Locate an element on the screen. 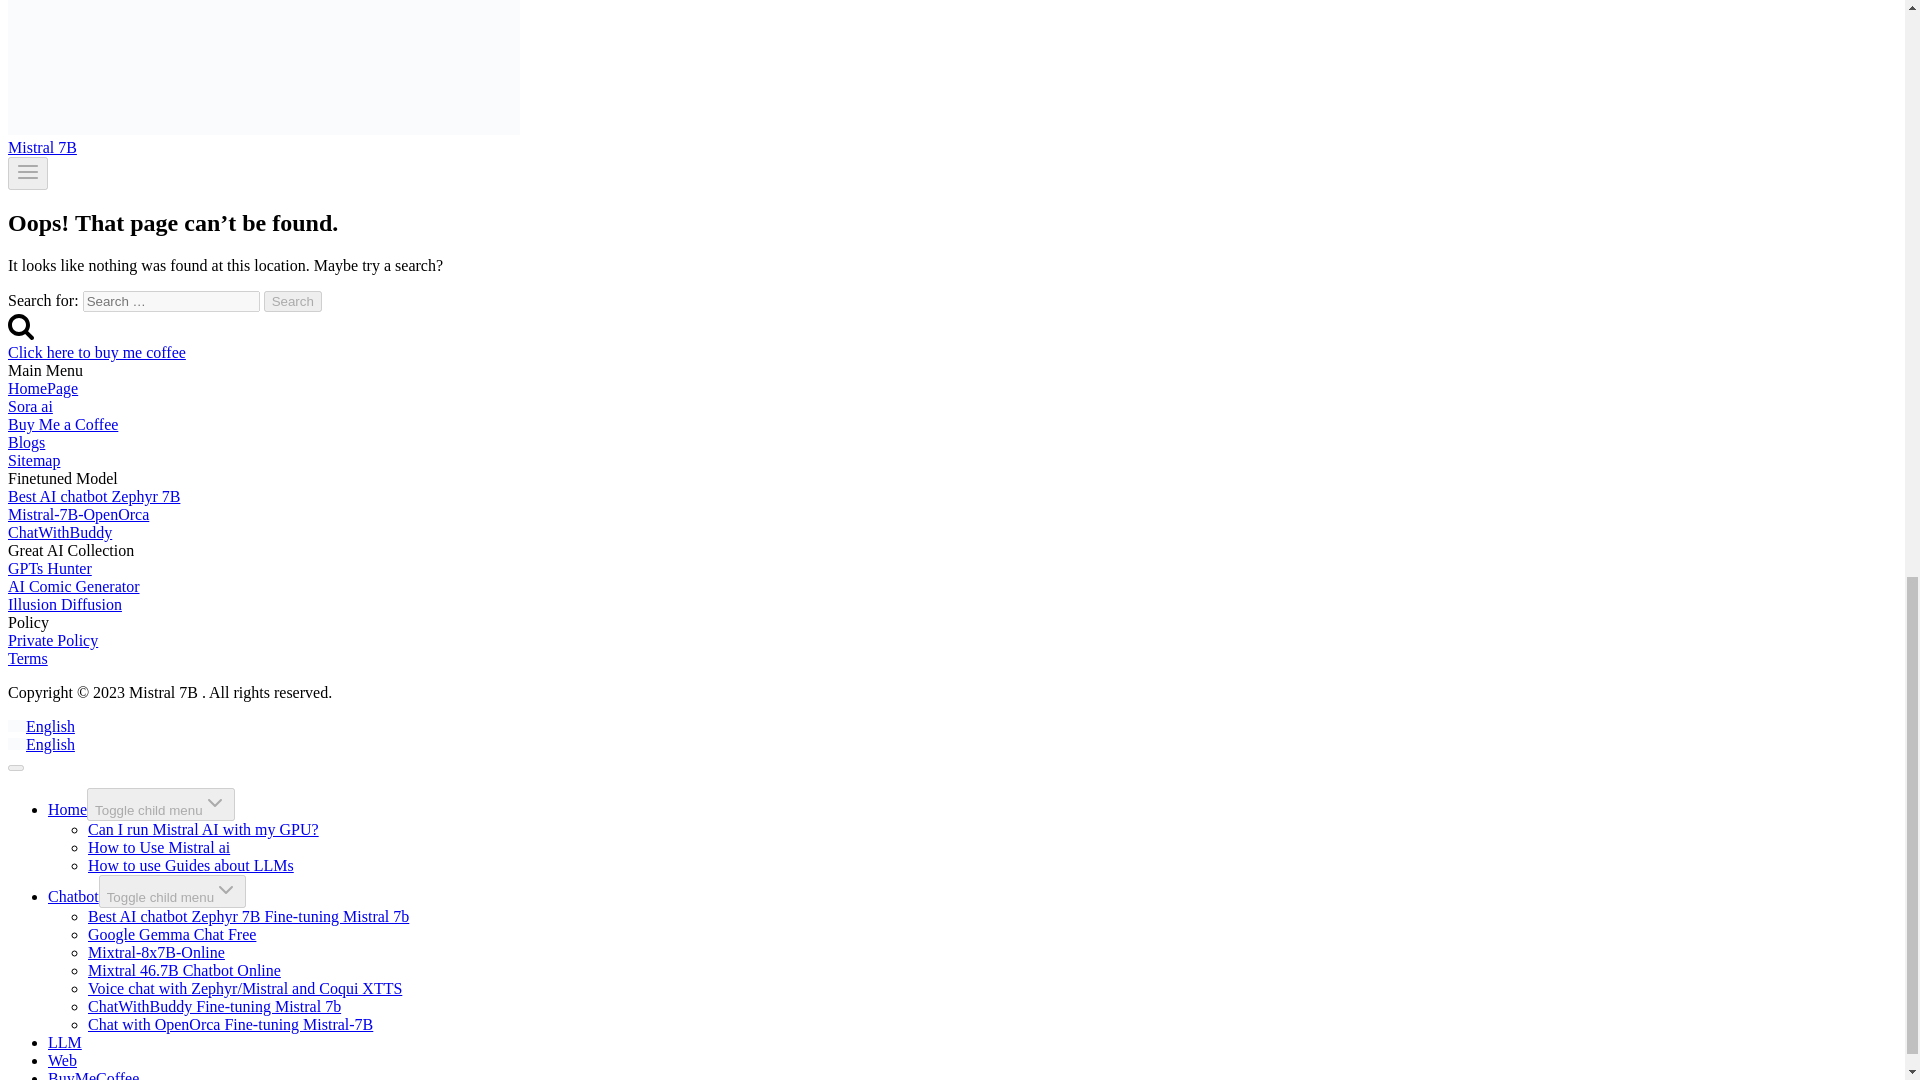  Click here to buy me coffee is located at coordinates (96, 352).